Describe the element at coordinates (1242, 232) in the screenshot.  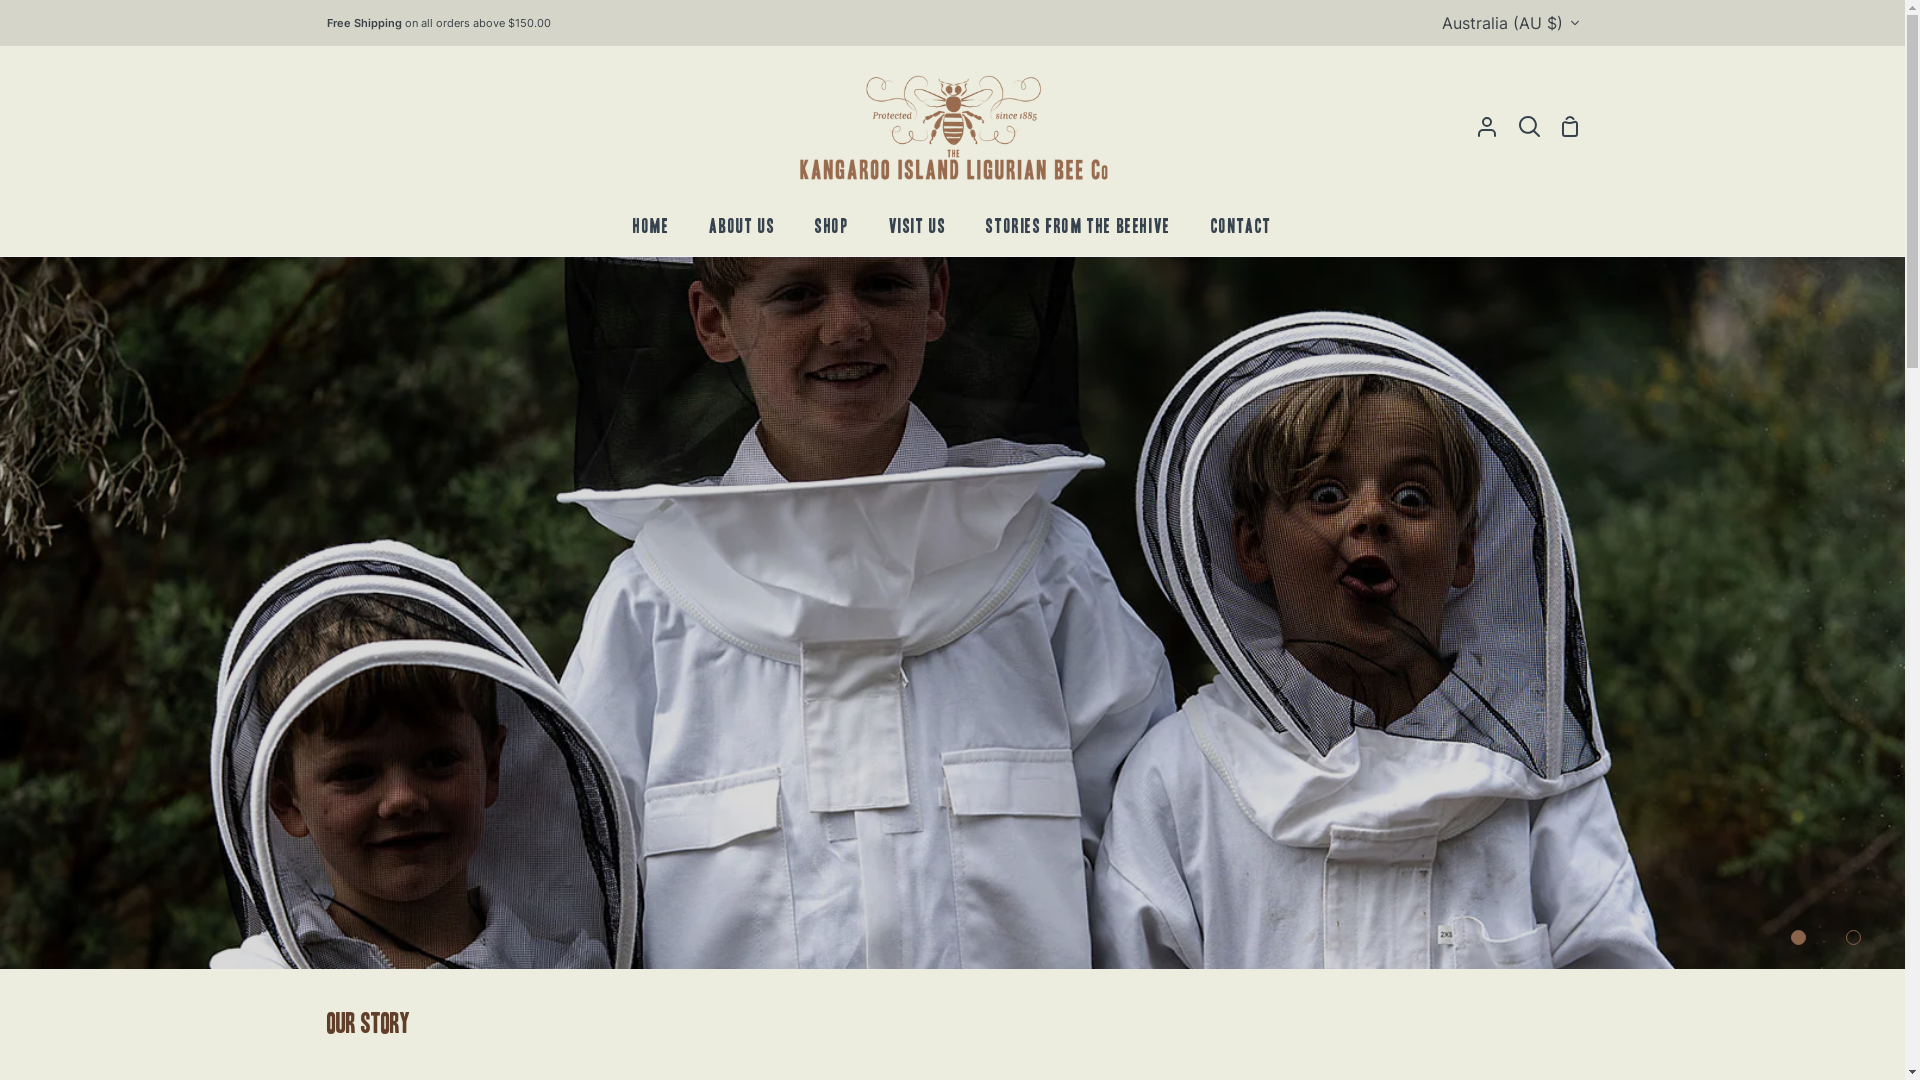
I see `CONTACT` at that location.